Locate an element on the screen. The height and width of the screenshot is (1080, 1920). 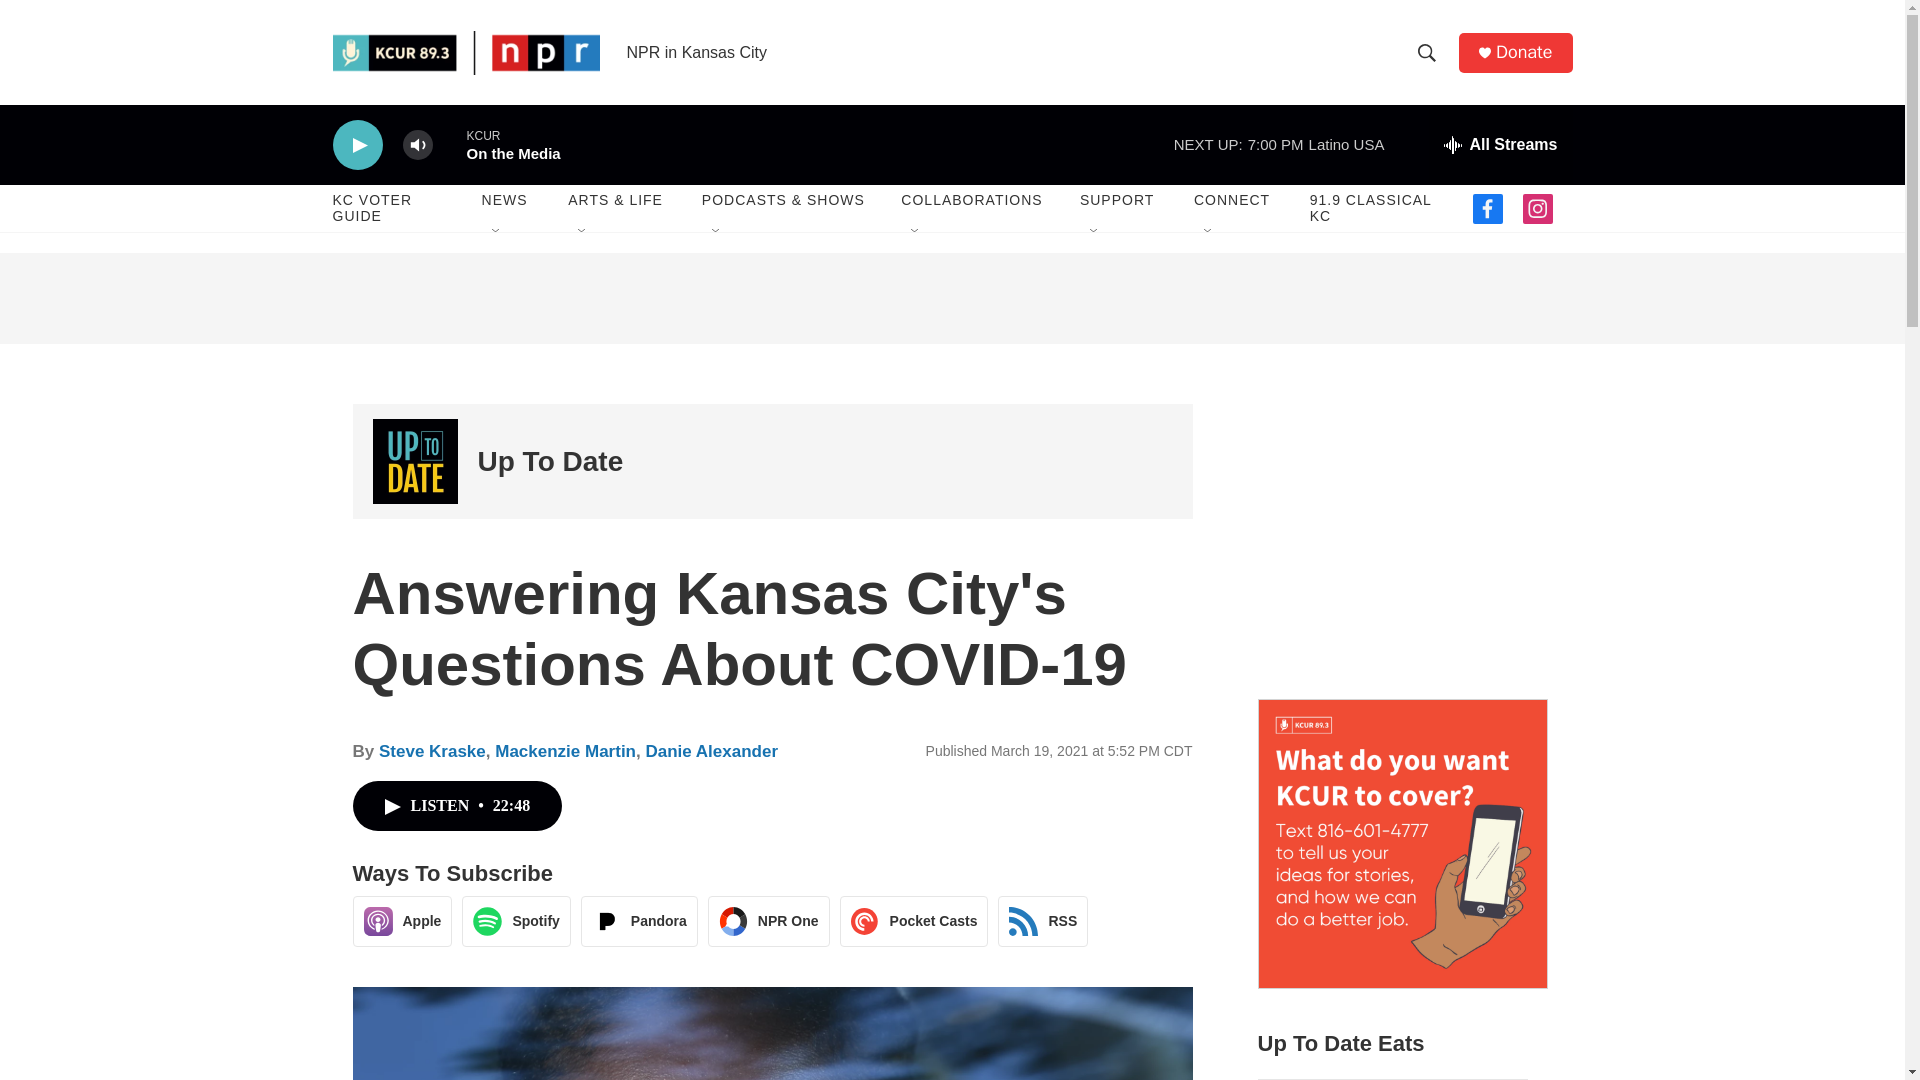
3rd party ad content is located at coordinates (1401, 528).